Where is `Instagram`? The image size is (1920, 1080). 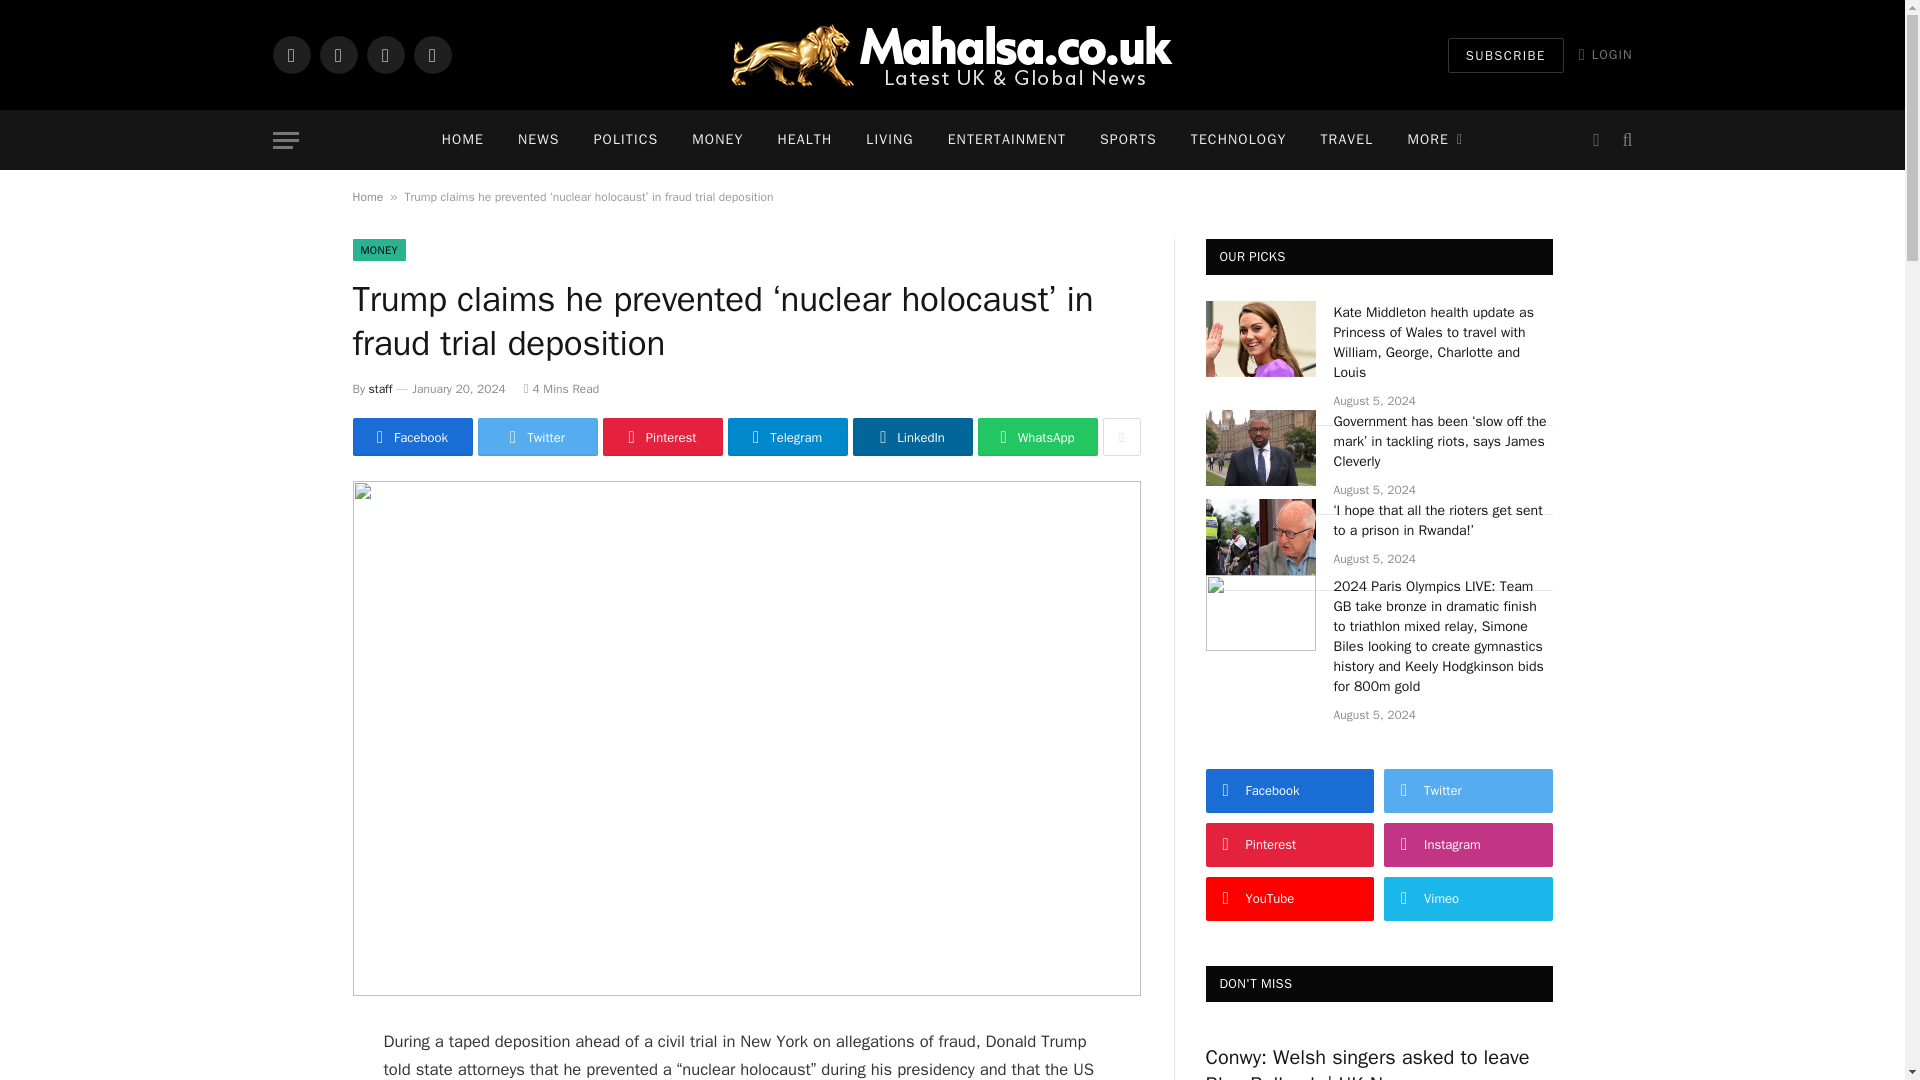 Instagram is located at coordinates (384, 54).